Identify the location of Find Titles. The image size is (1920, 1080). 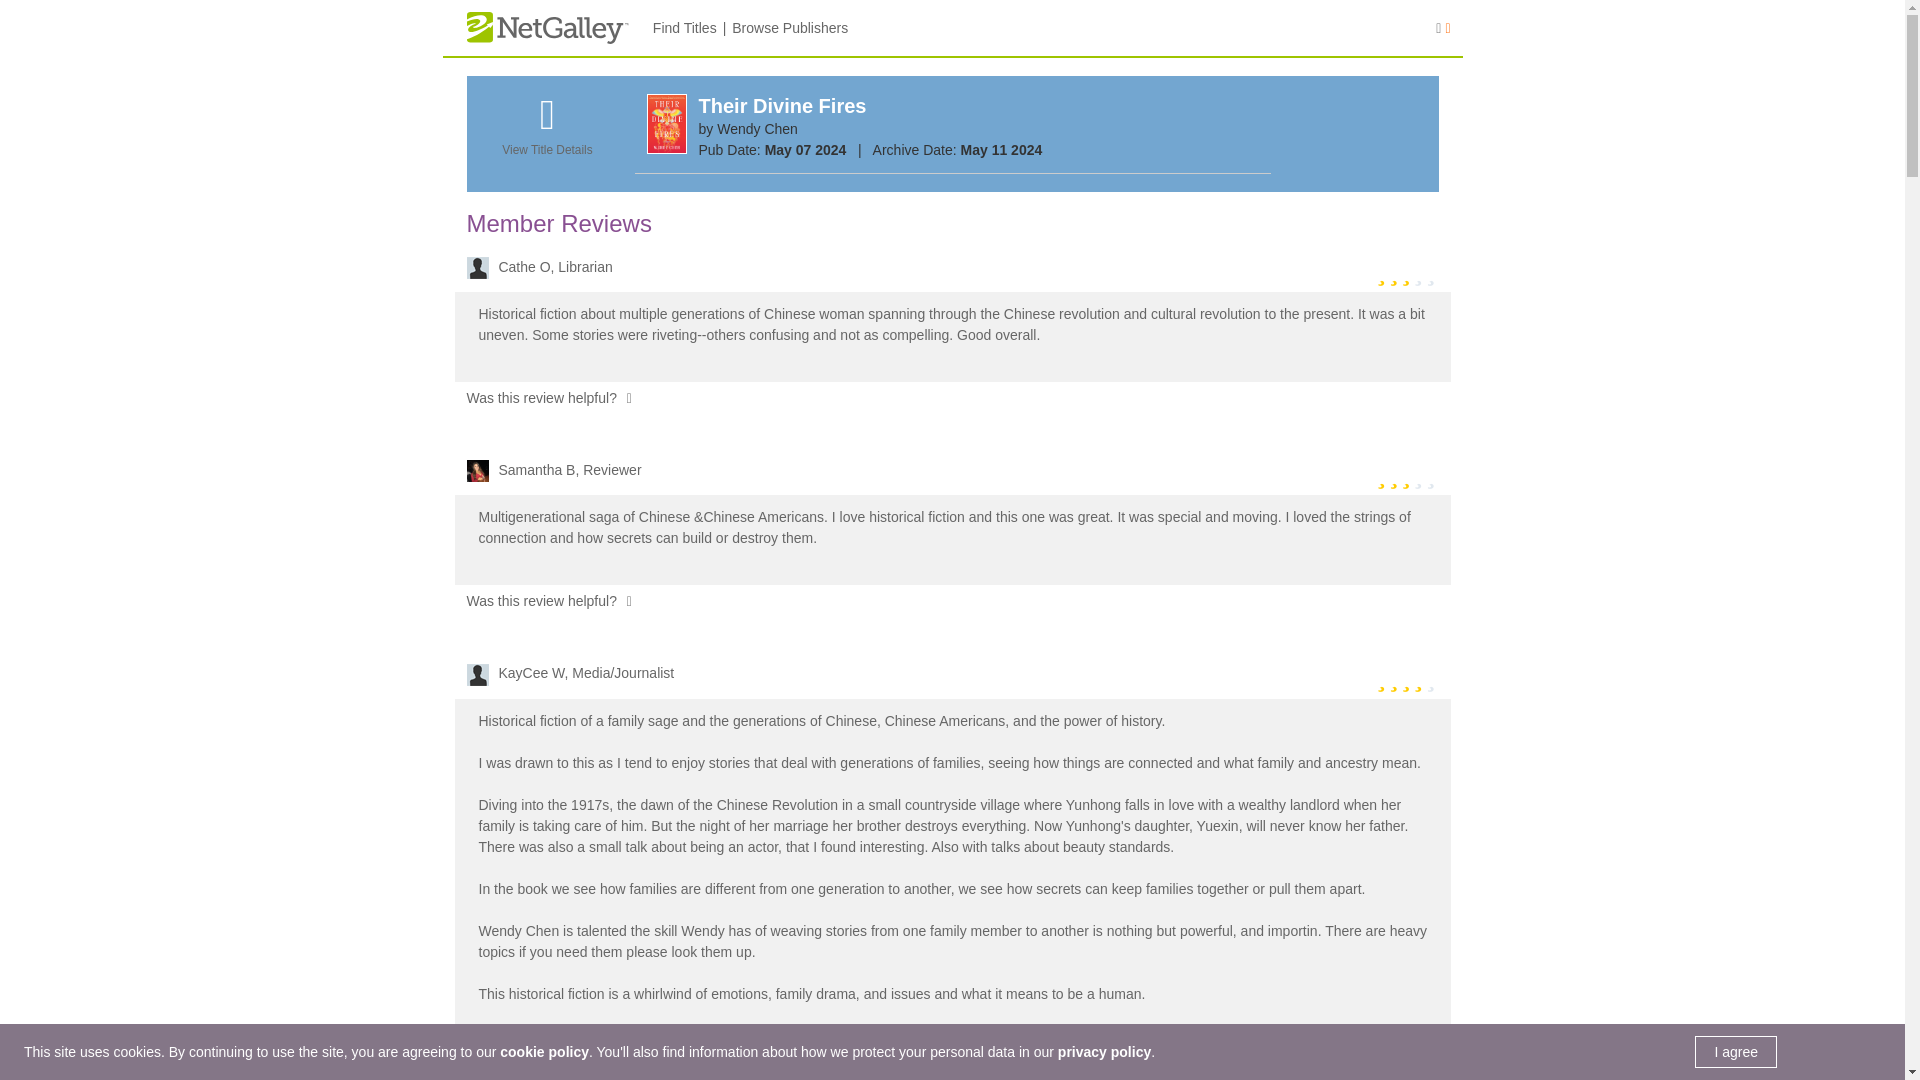
(684, 28).